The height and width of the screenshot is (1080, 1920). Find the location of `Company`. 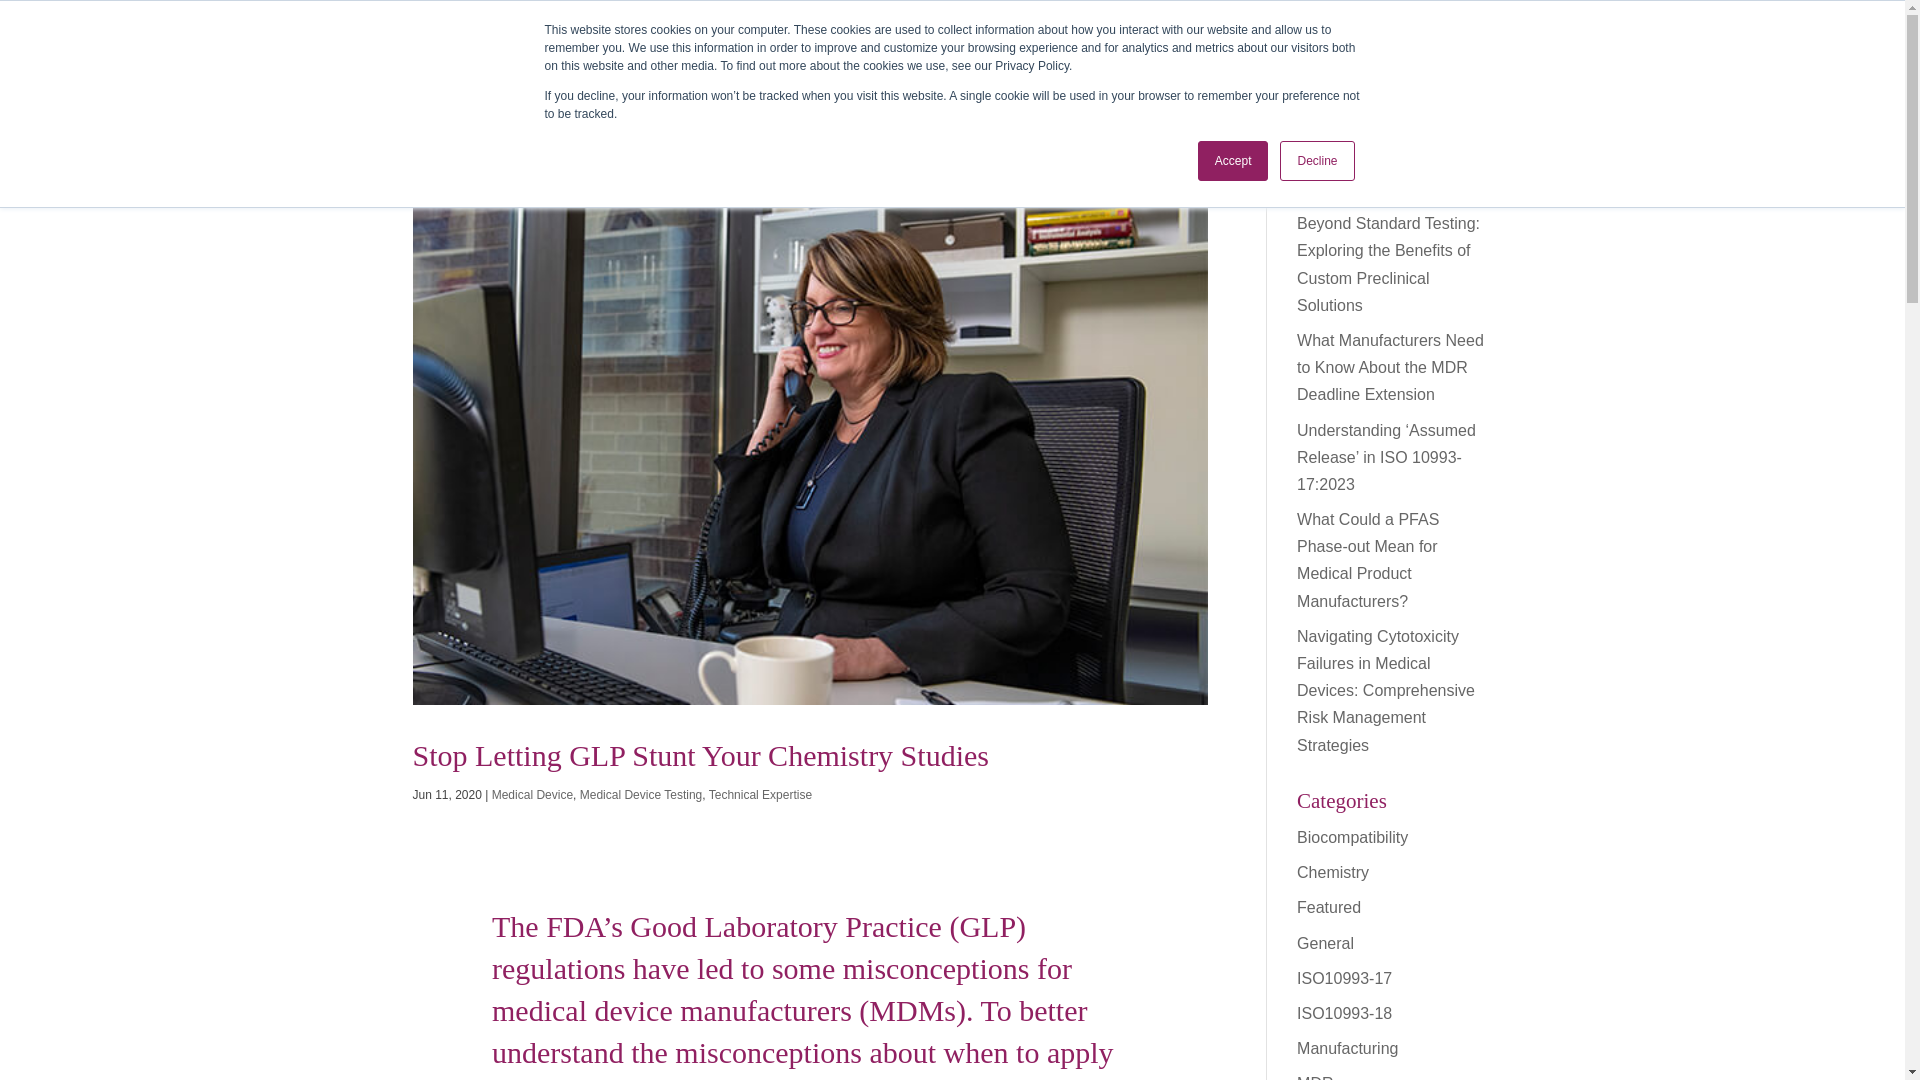

Company is located at coordinates (1406, 92).